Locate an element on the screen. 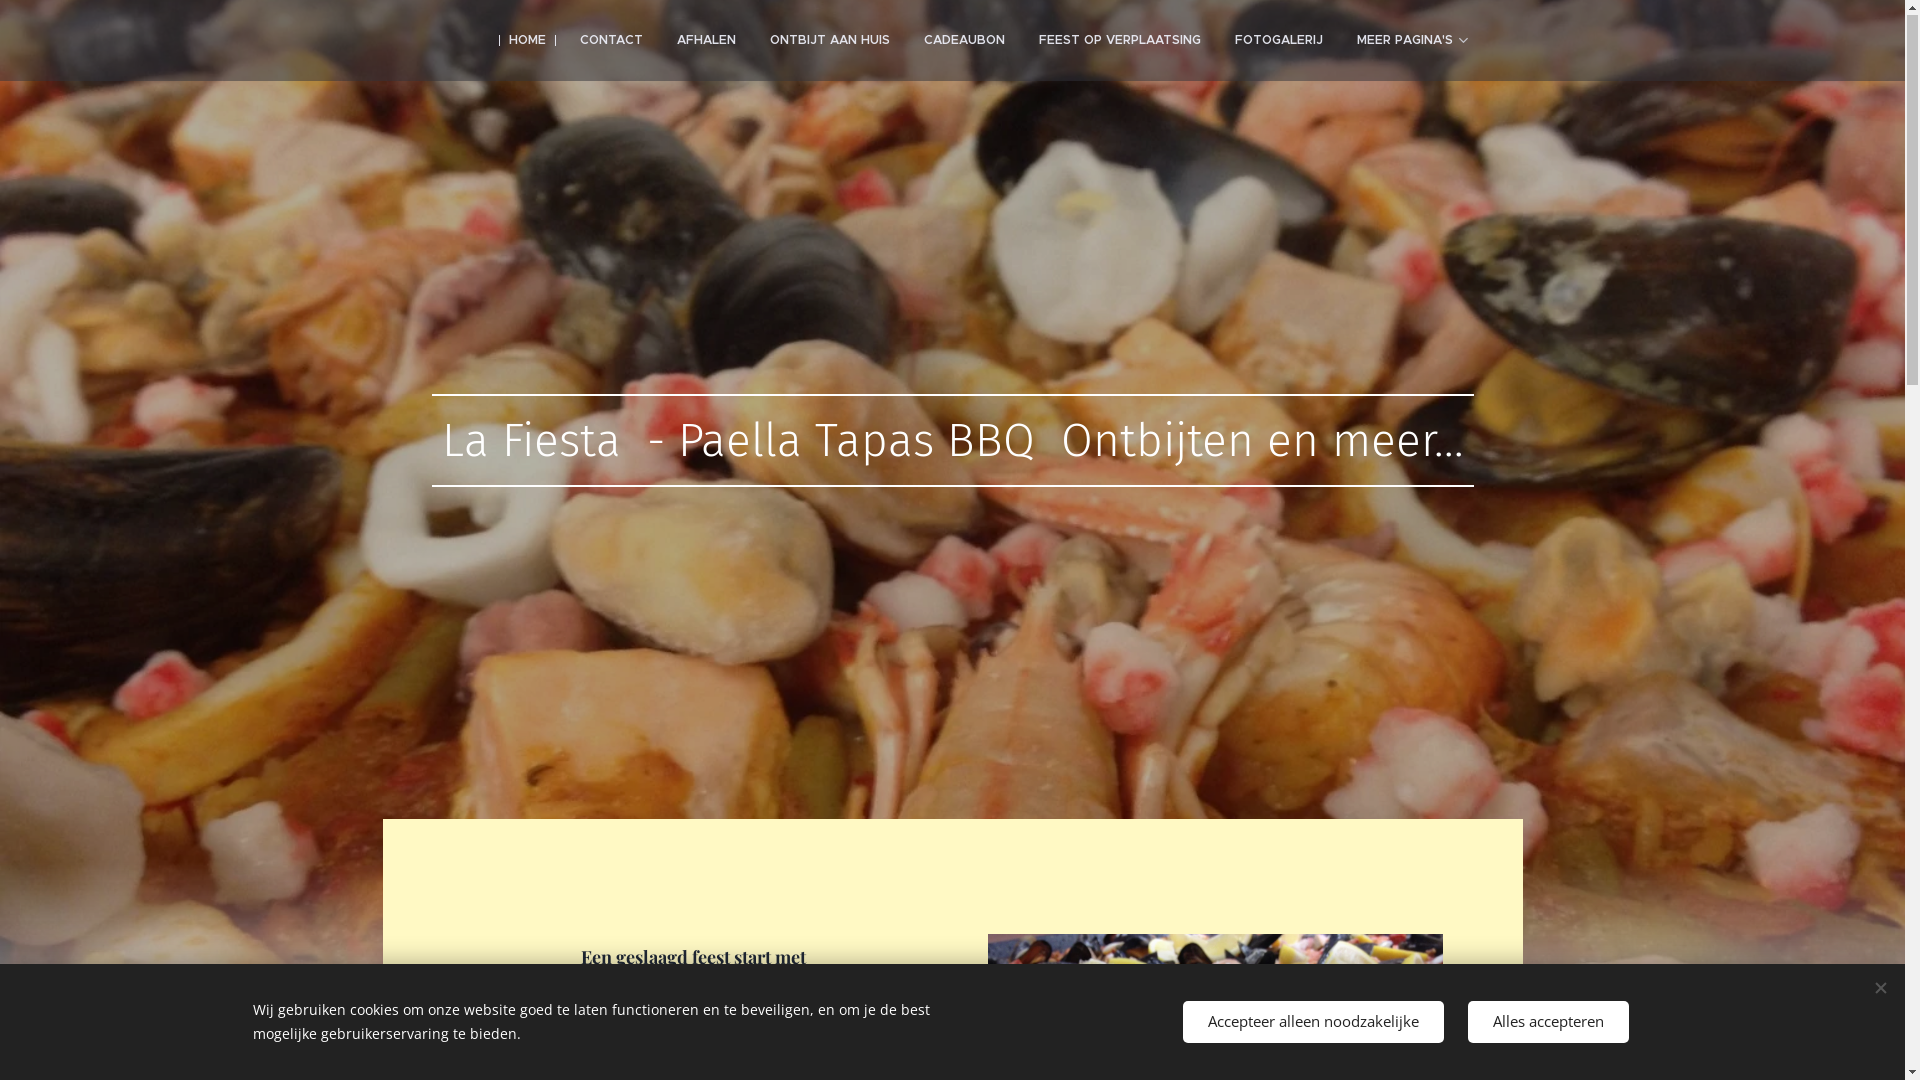 The height and width of the screenshot is (1080, 1920). Alles accepteren is located at coordinates (1548, 1022).